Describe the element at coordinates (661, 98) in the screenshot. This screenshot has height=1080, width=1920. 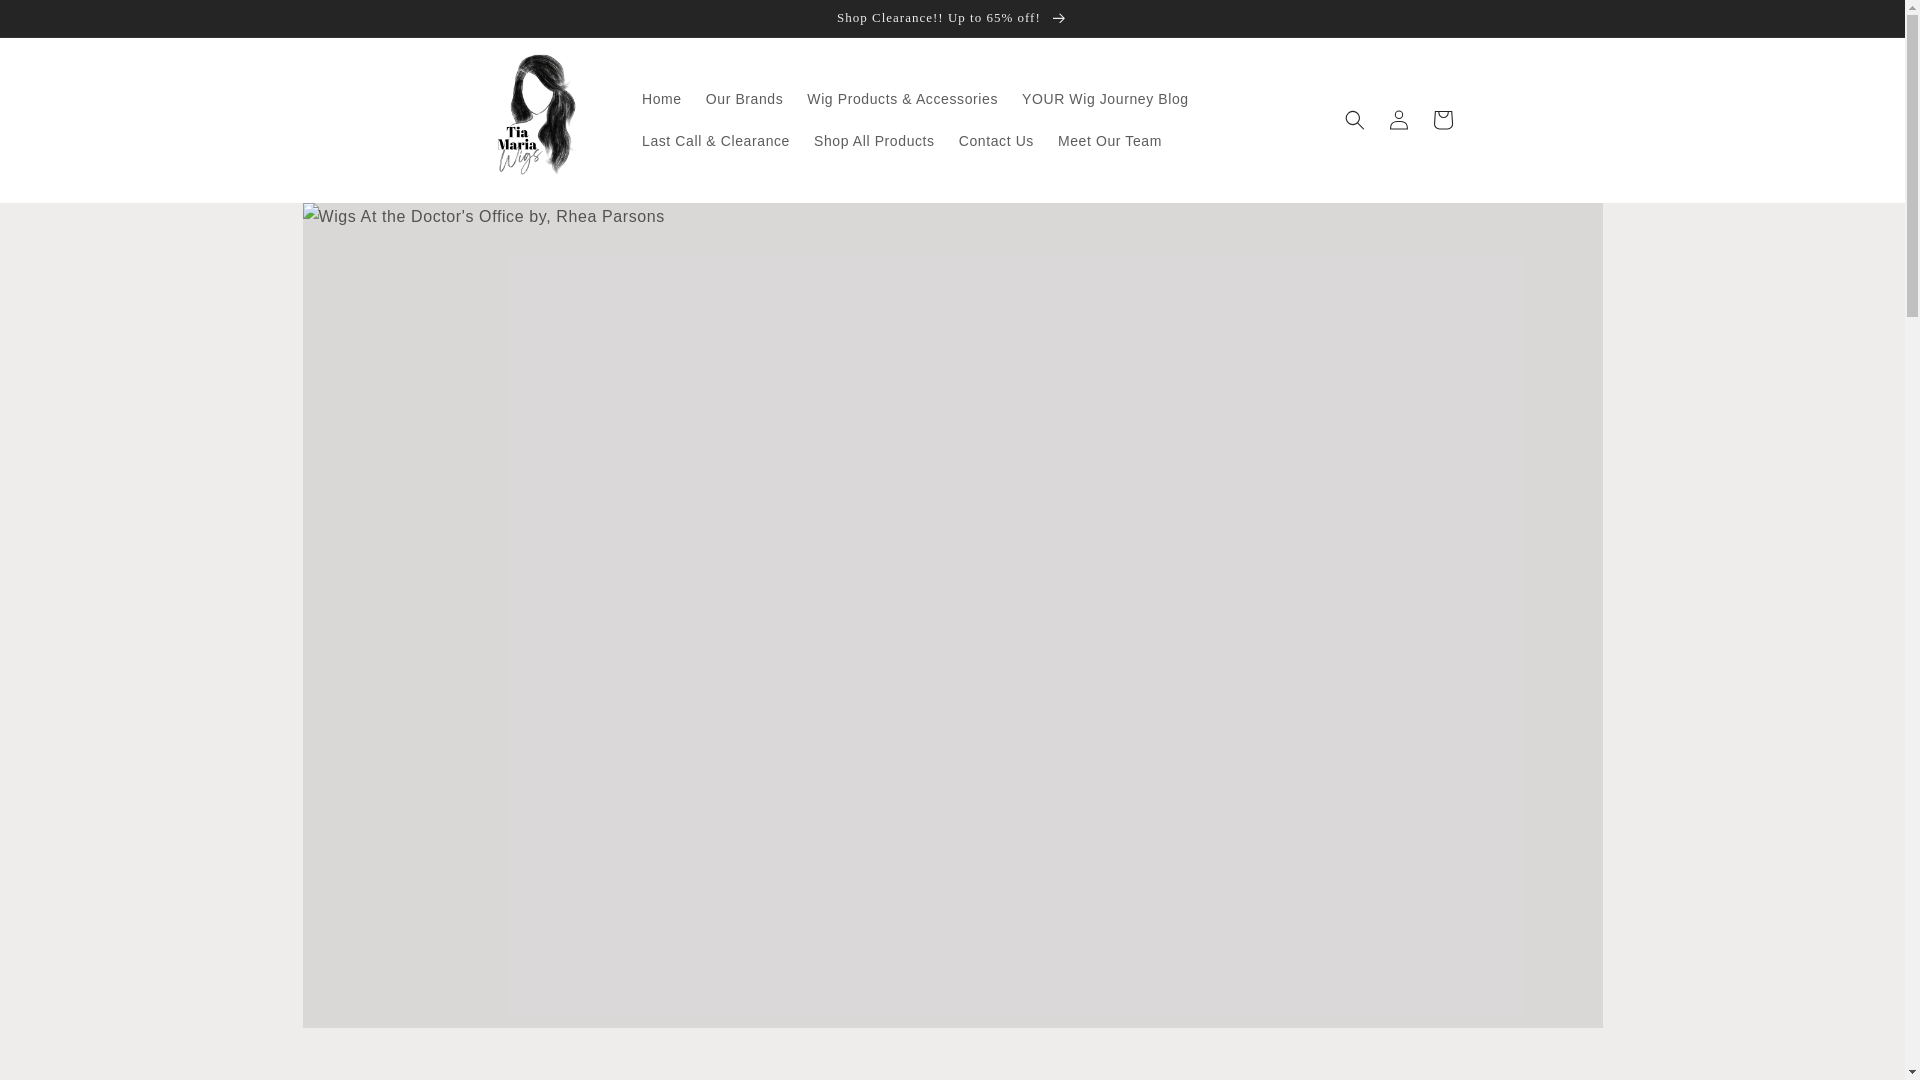
I see `Home` at that location.